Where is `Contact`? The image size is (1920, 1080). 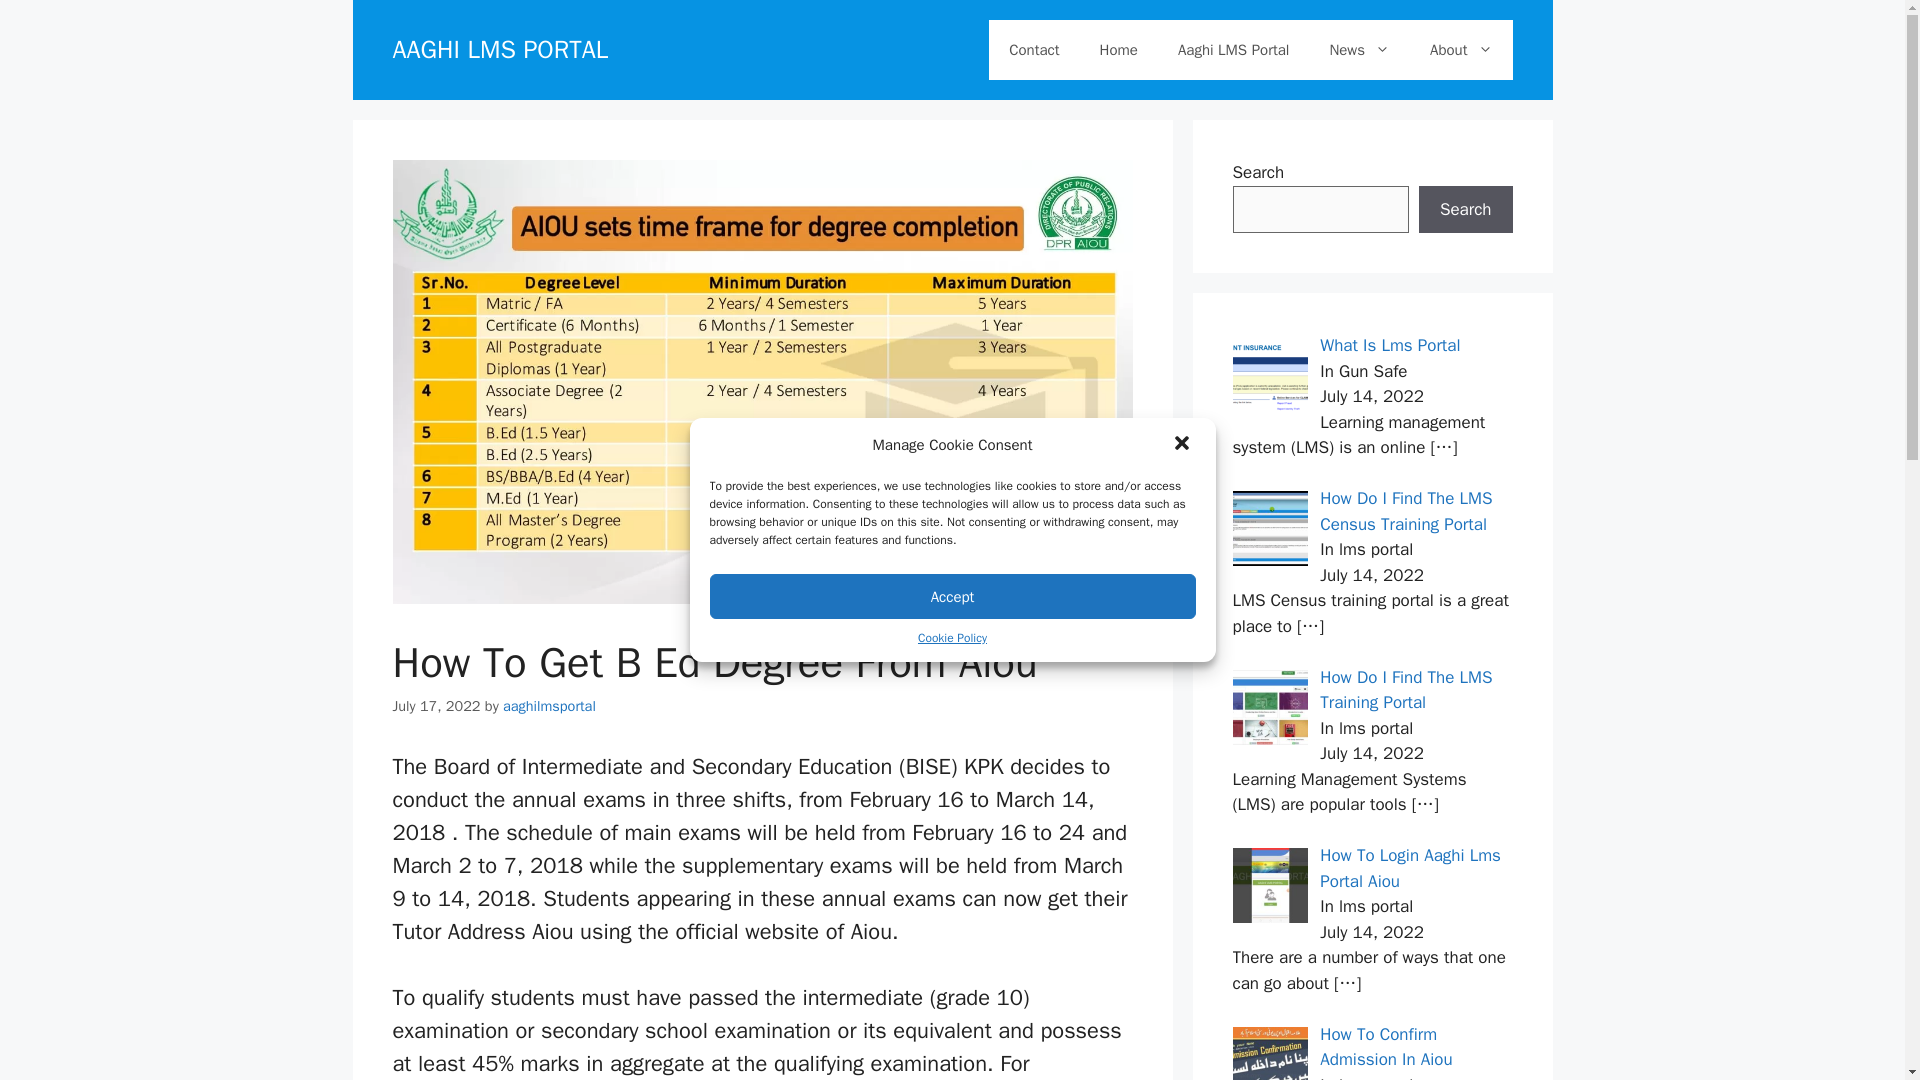
Contact is located at coordinates (1034, 50).